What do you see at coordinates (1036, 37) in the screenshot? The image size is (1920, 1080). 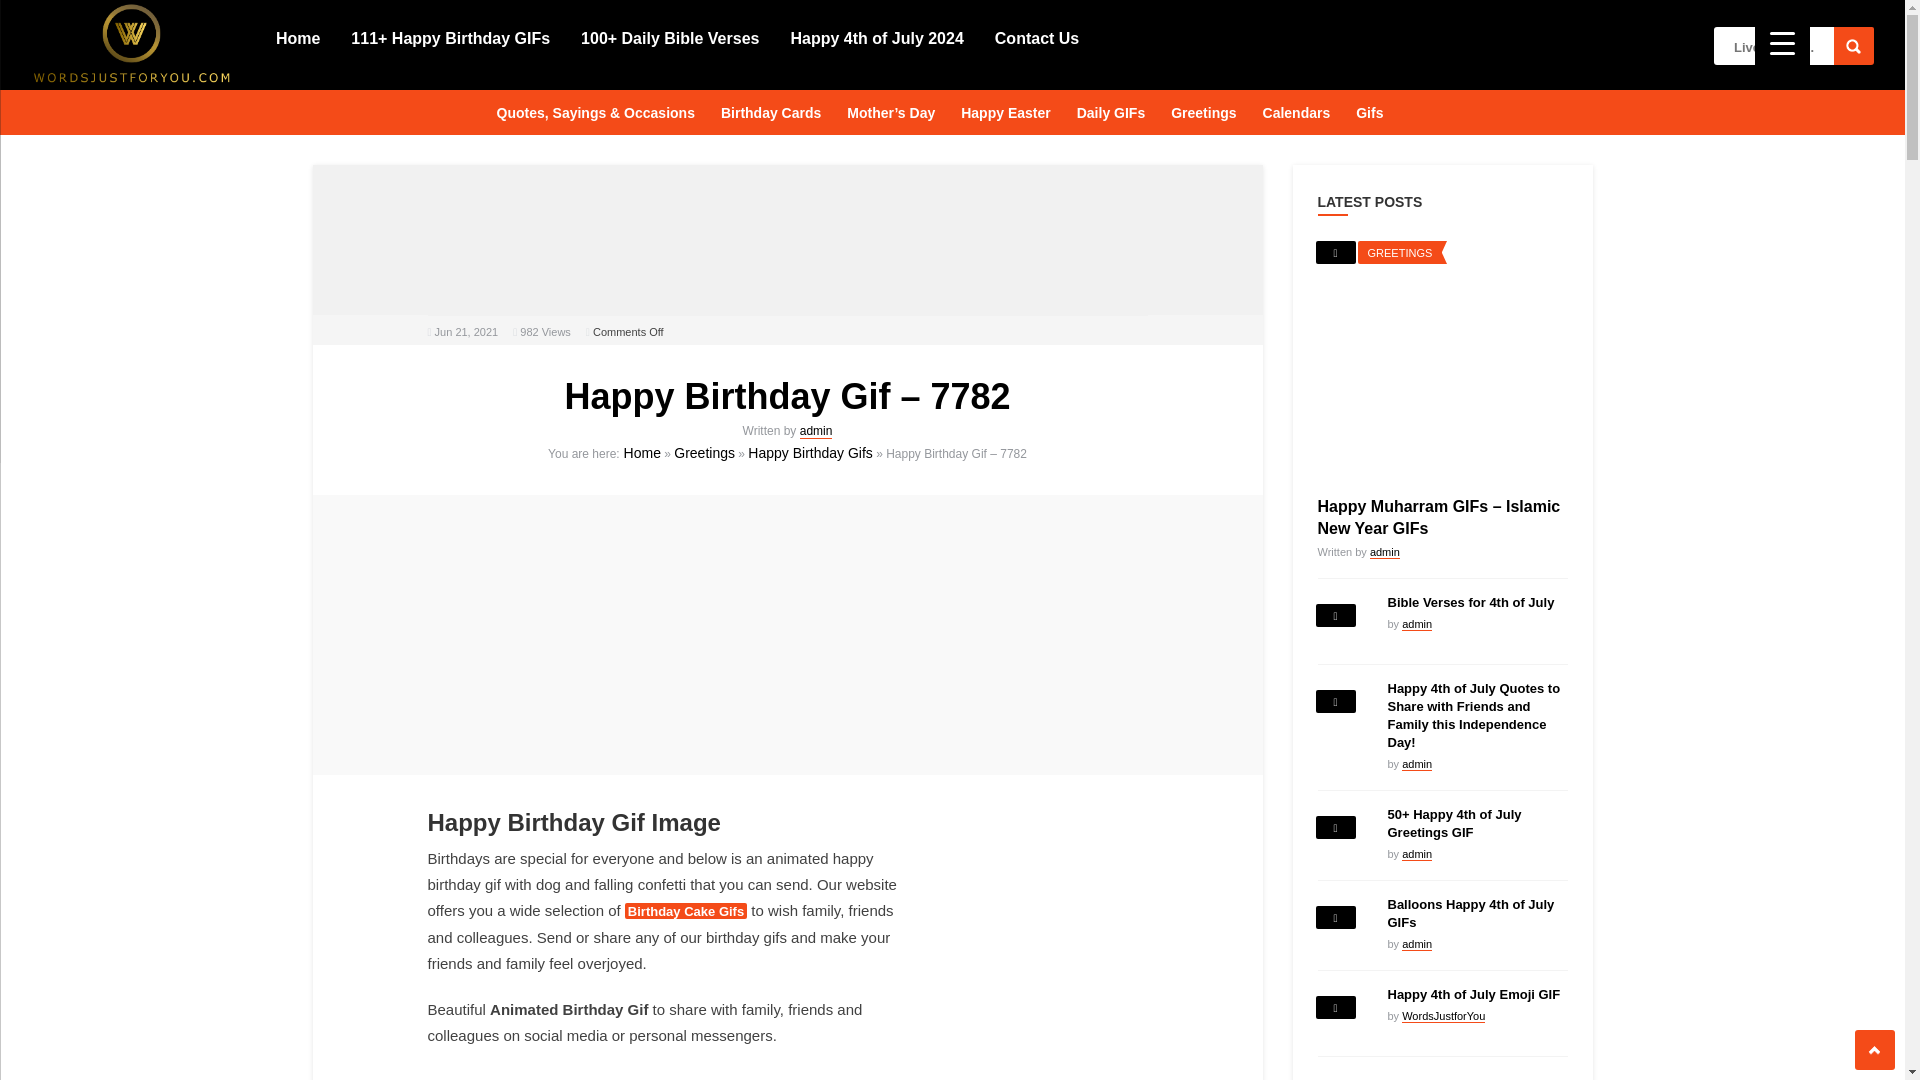 I see `Contact Us` at bounding box center [1036, 37].